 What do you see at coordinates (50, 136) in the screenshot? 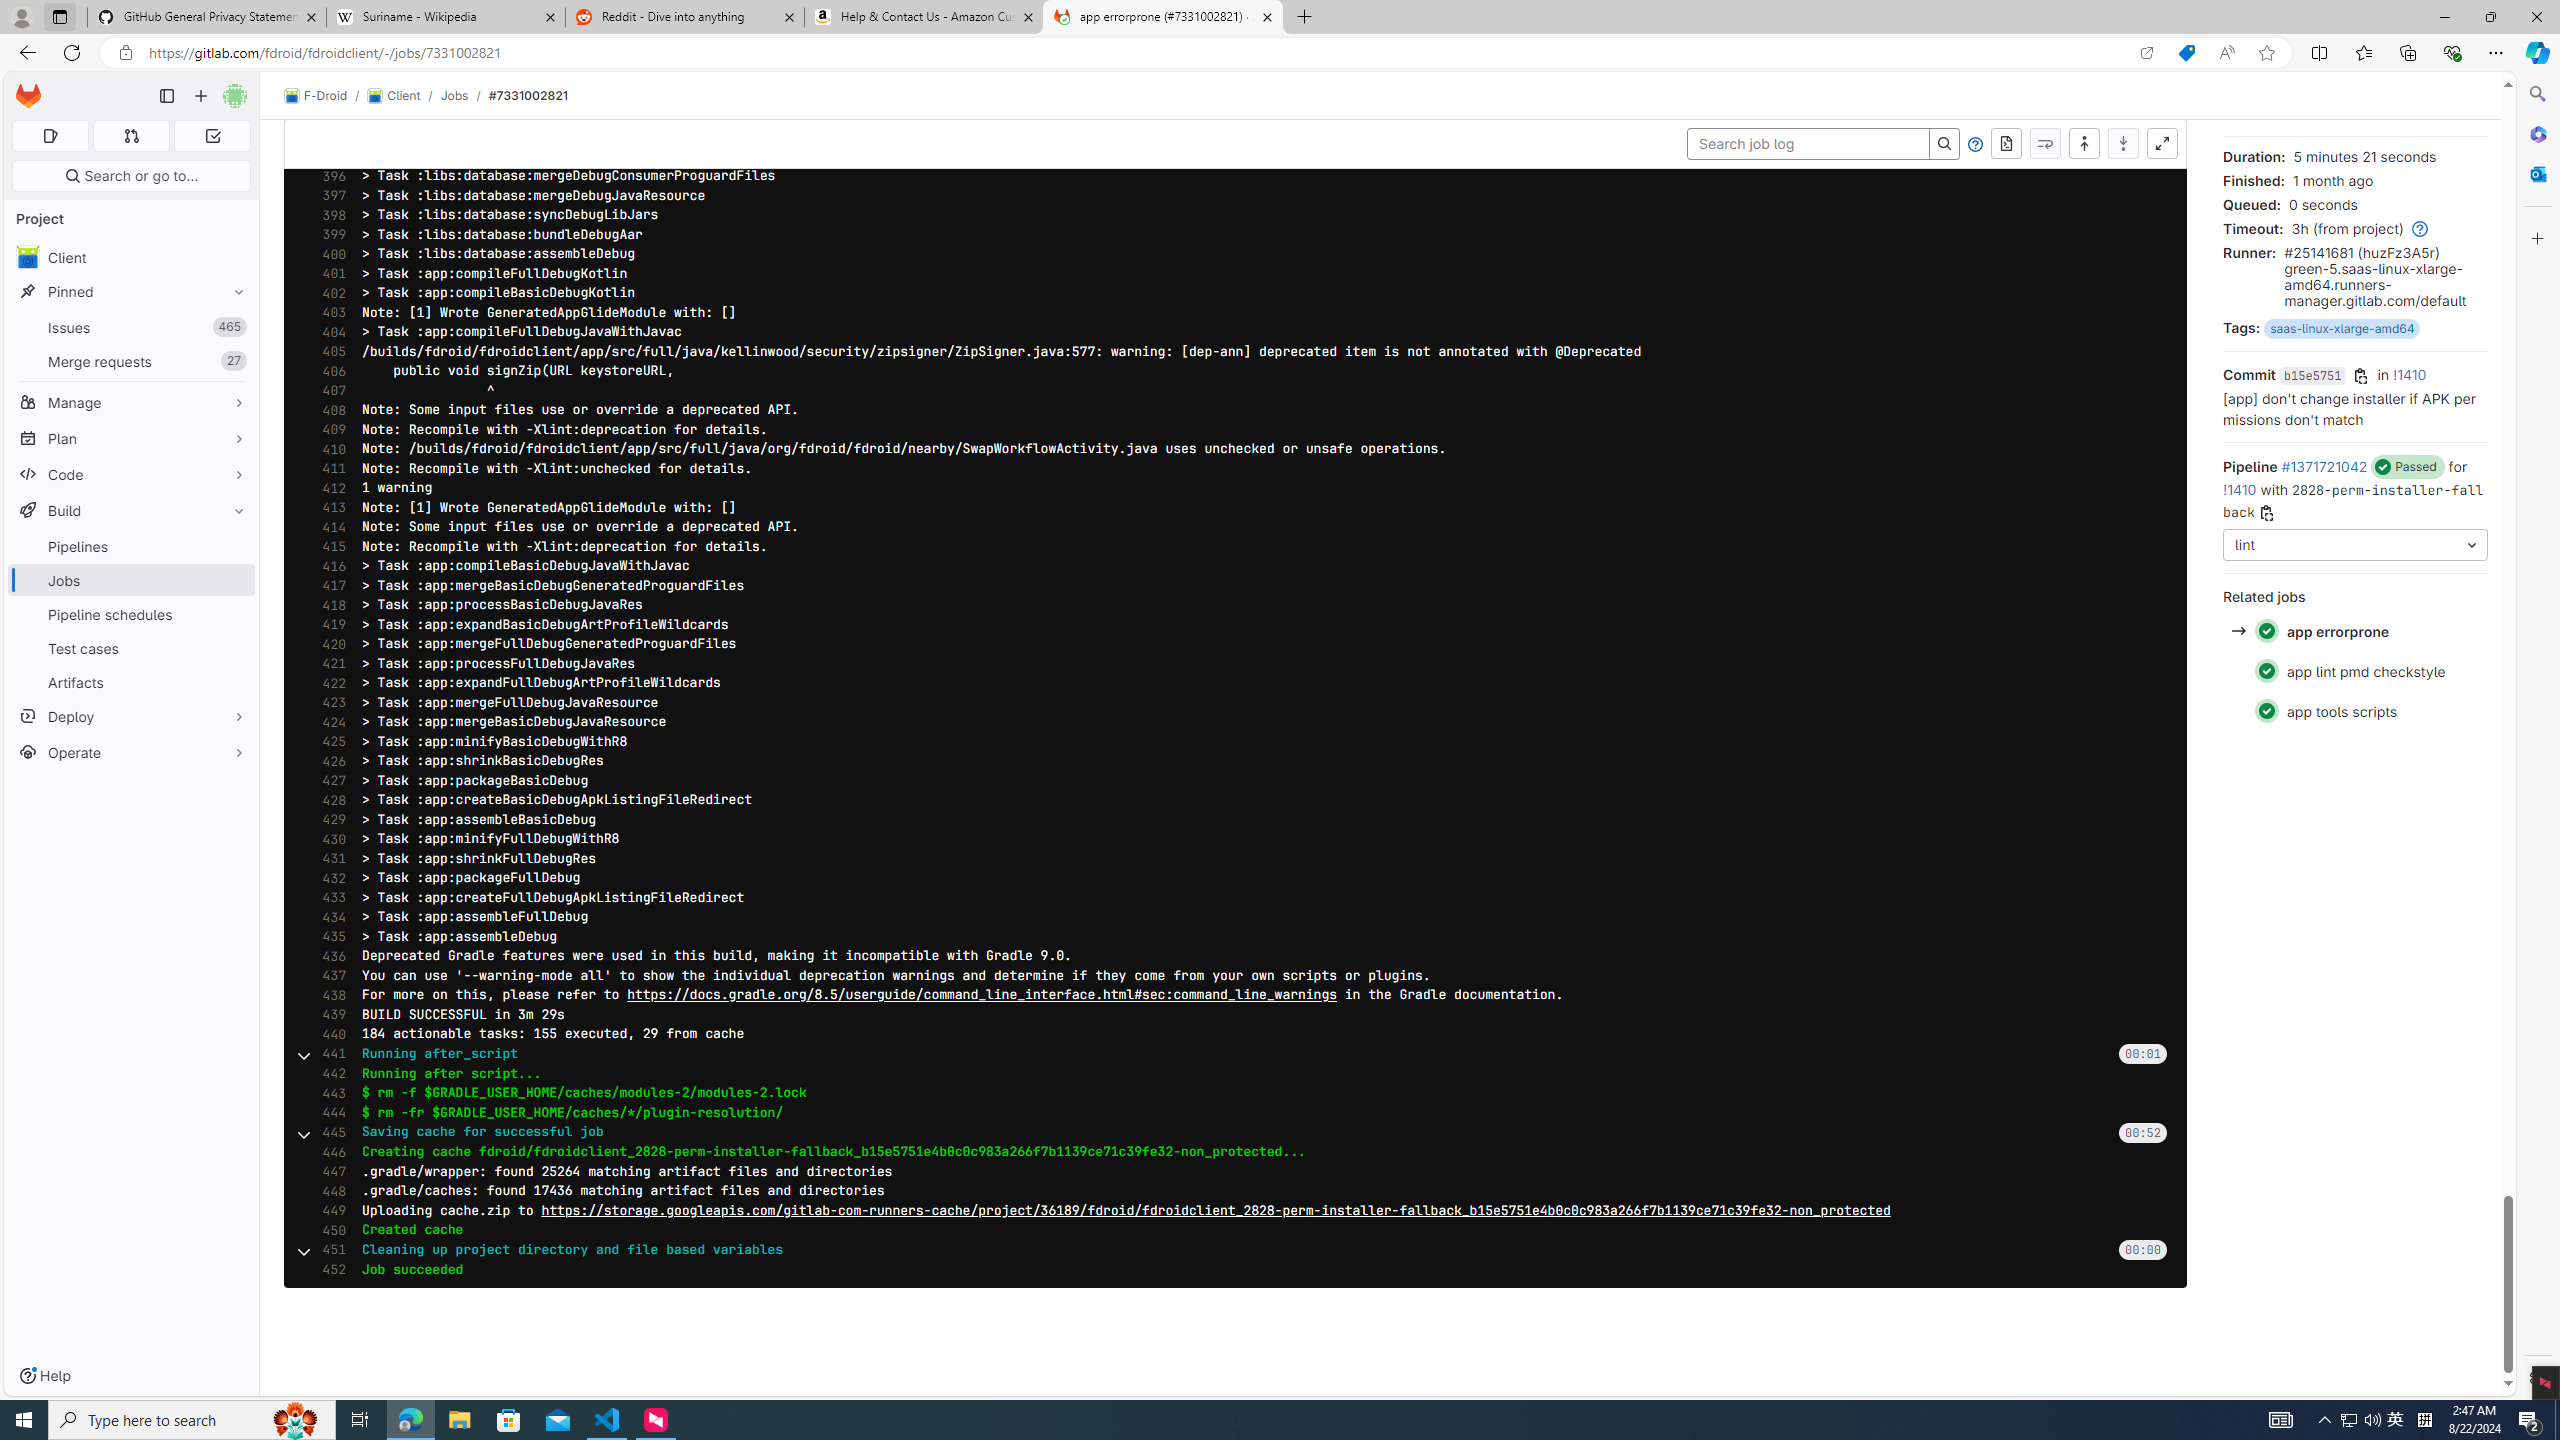
I see `Assigned issues 0` at bounding box center [50, 136].